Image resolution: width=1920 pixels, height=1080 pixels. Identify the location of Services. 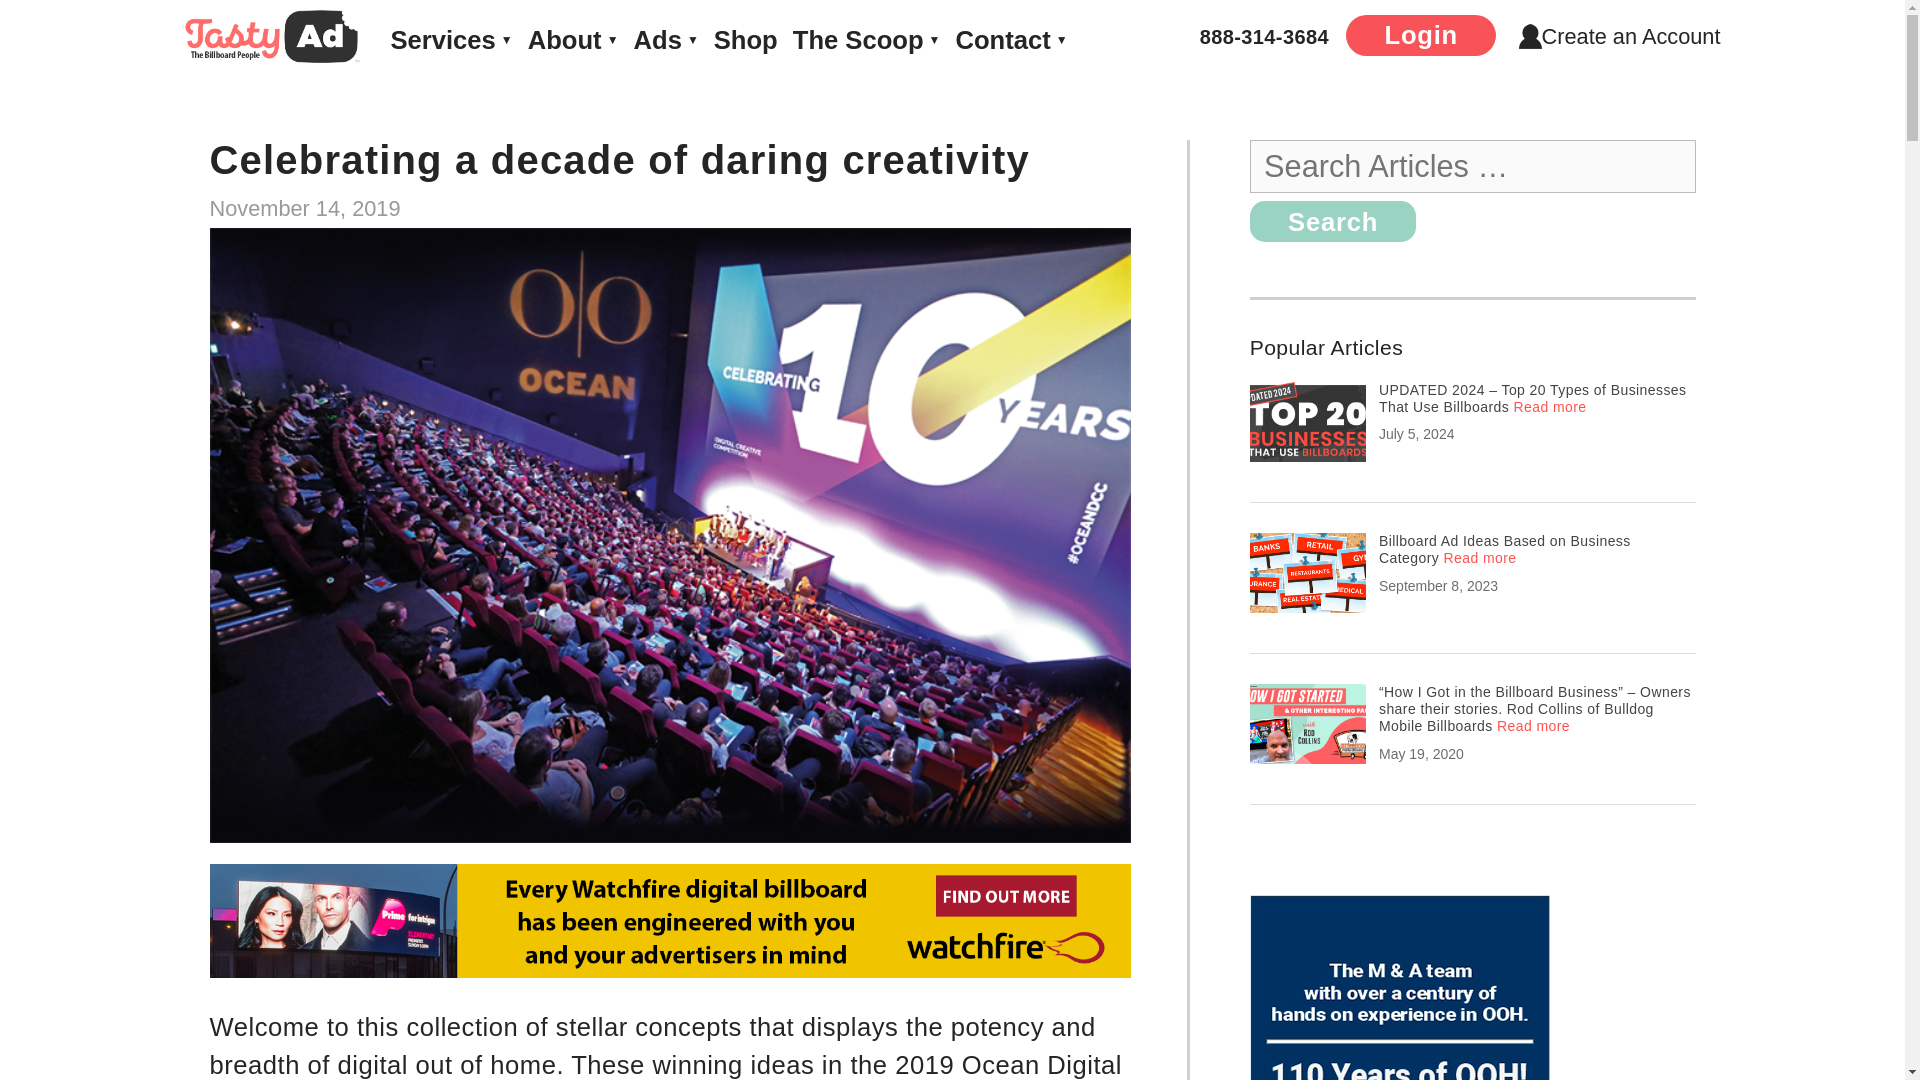
(450, 40).